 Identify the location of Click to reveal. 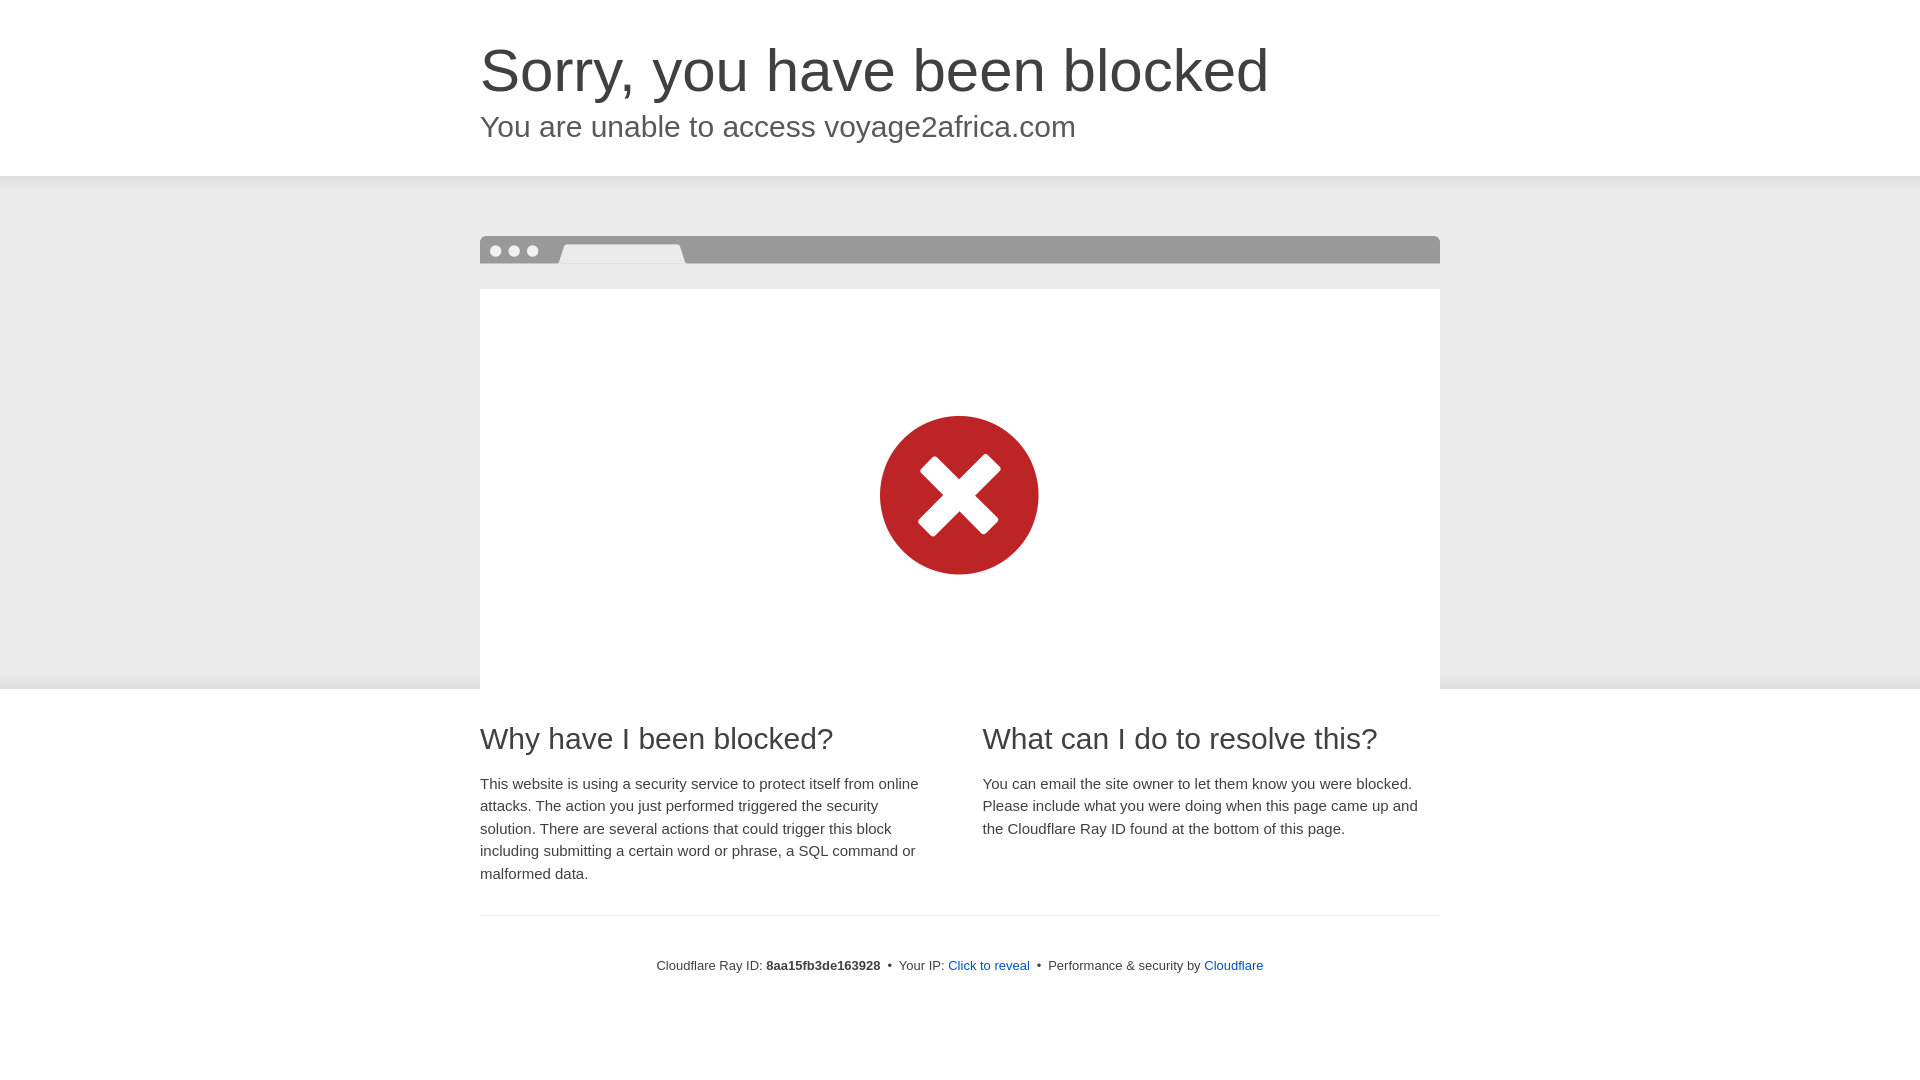
(988, 966).